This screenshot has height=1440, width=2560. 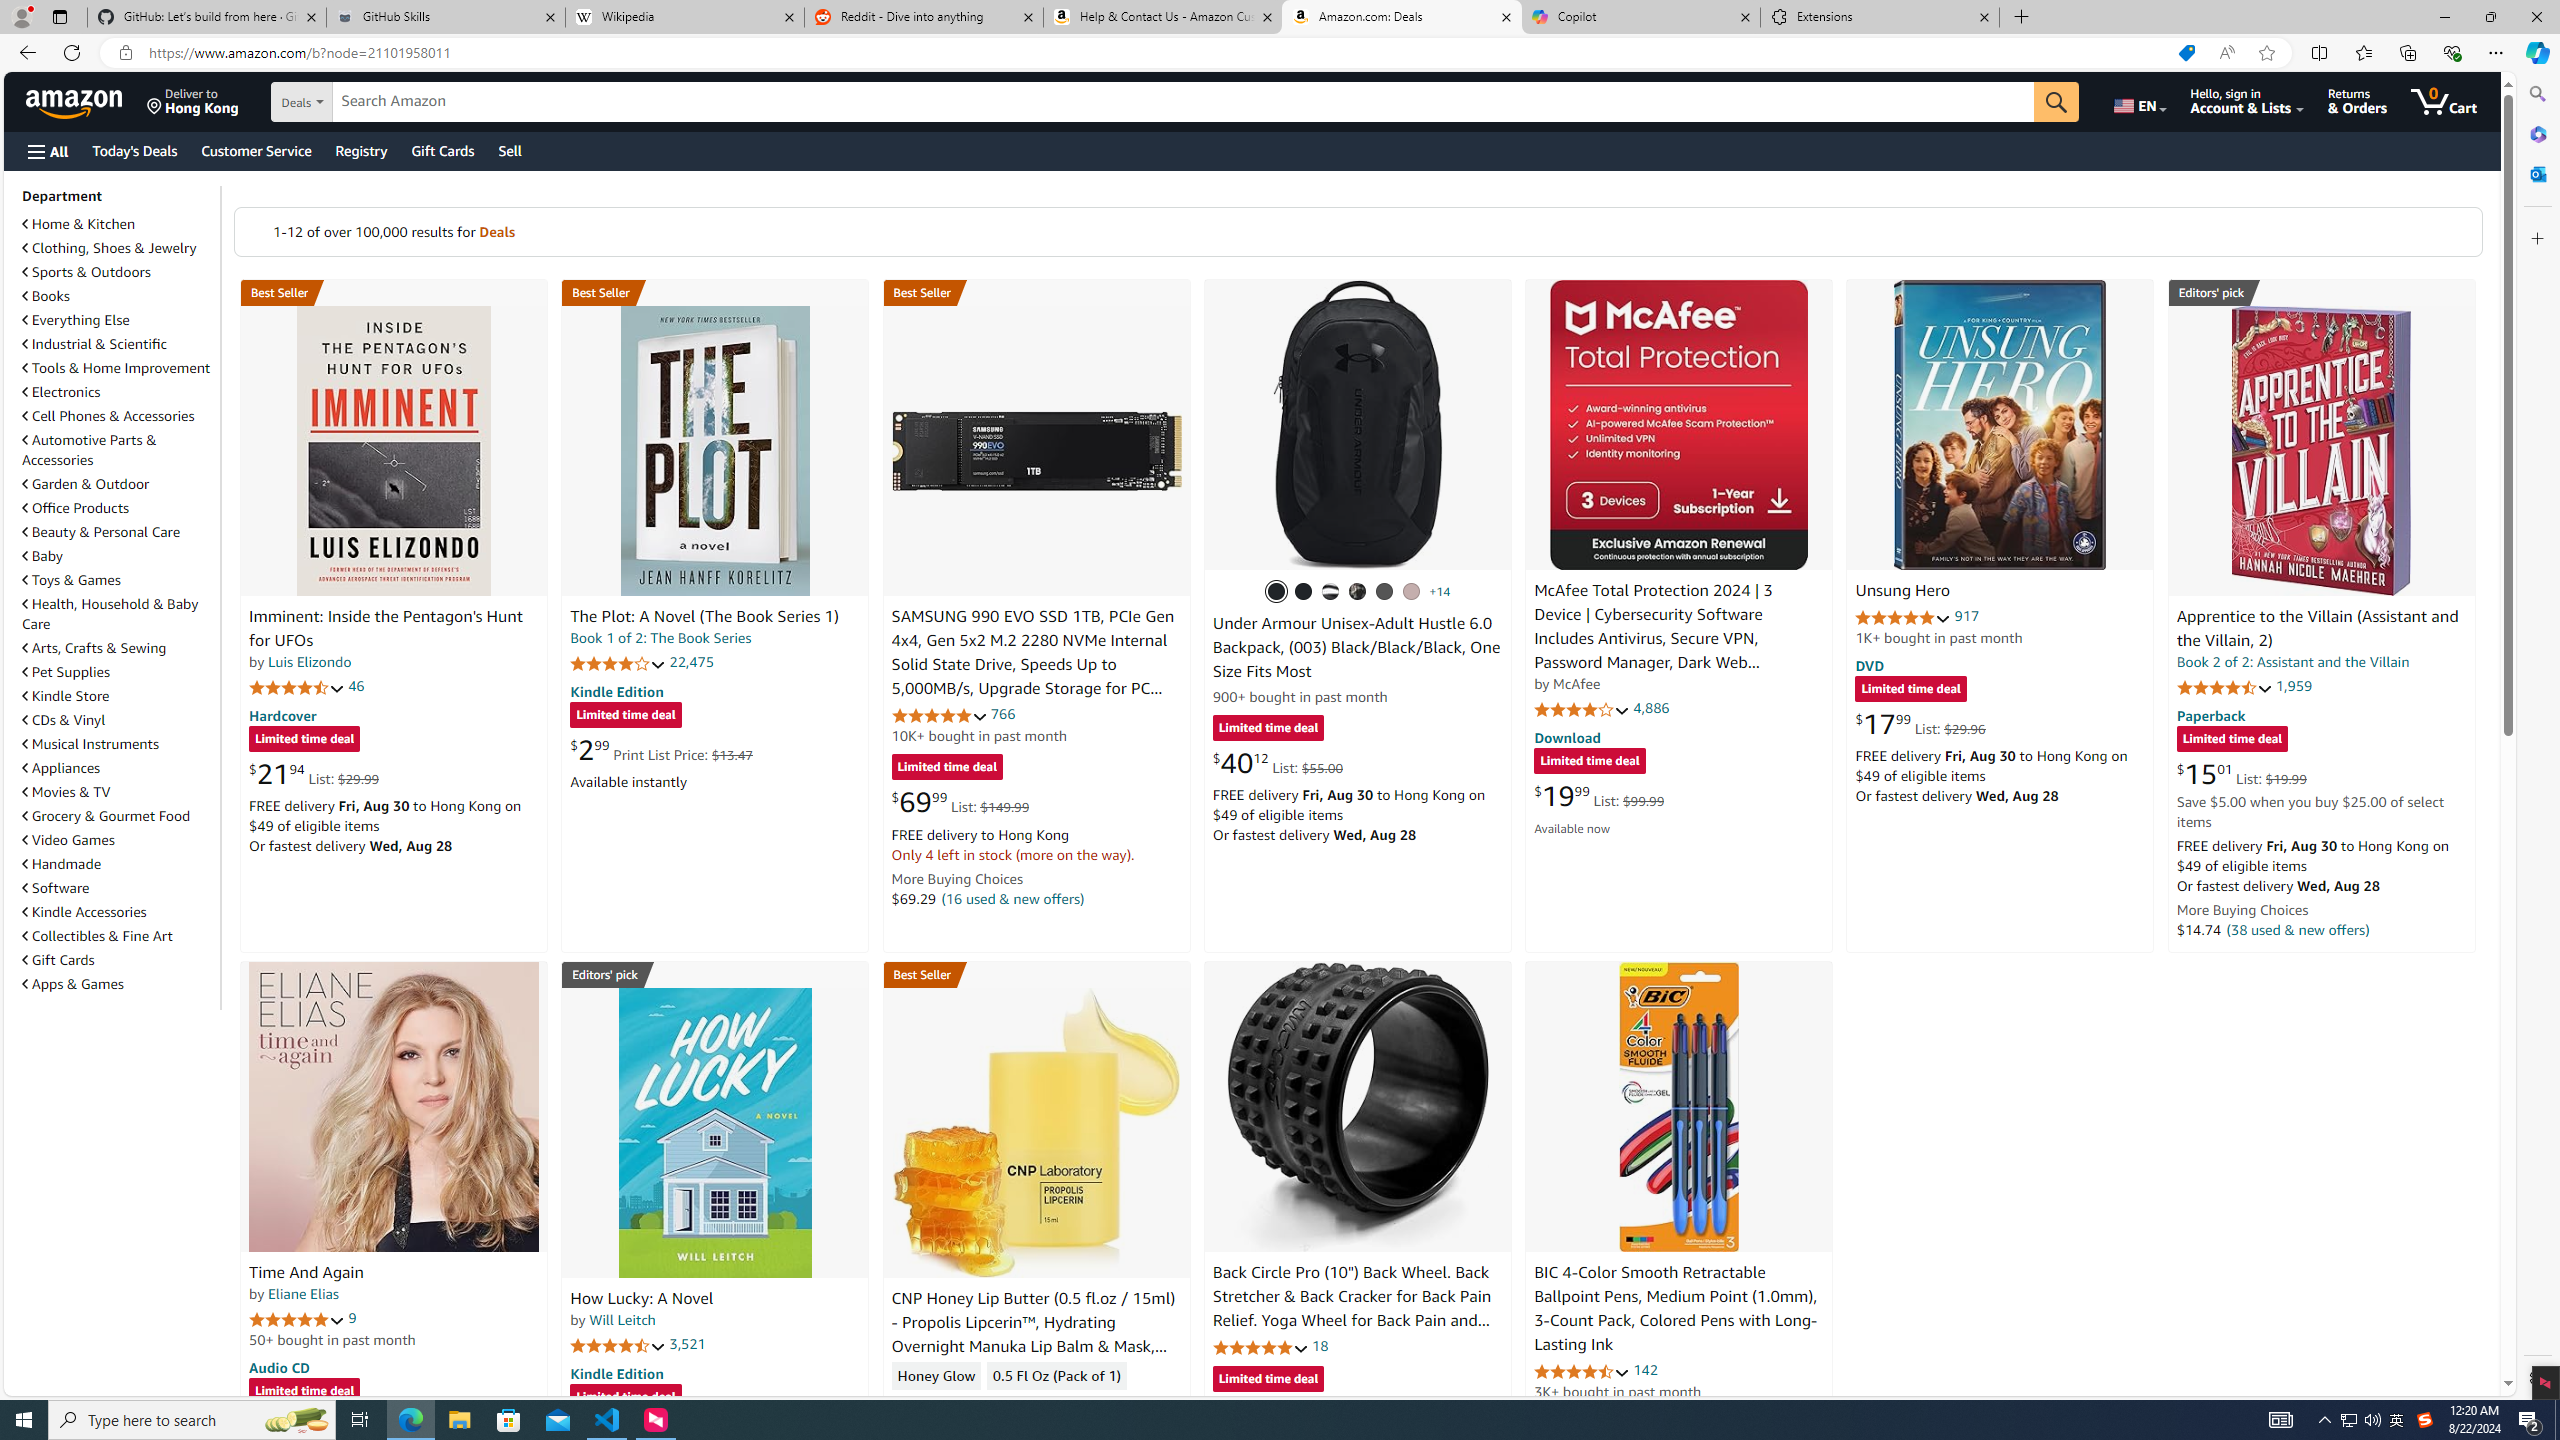 I want to click on Time And Again, so click(x=306, y=1272).